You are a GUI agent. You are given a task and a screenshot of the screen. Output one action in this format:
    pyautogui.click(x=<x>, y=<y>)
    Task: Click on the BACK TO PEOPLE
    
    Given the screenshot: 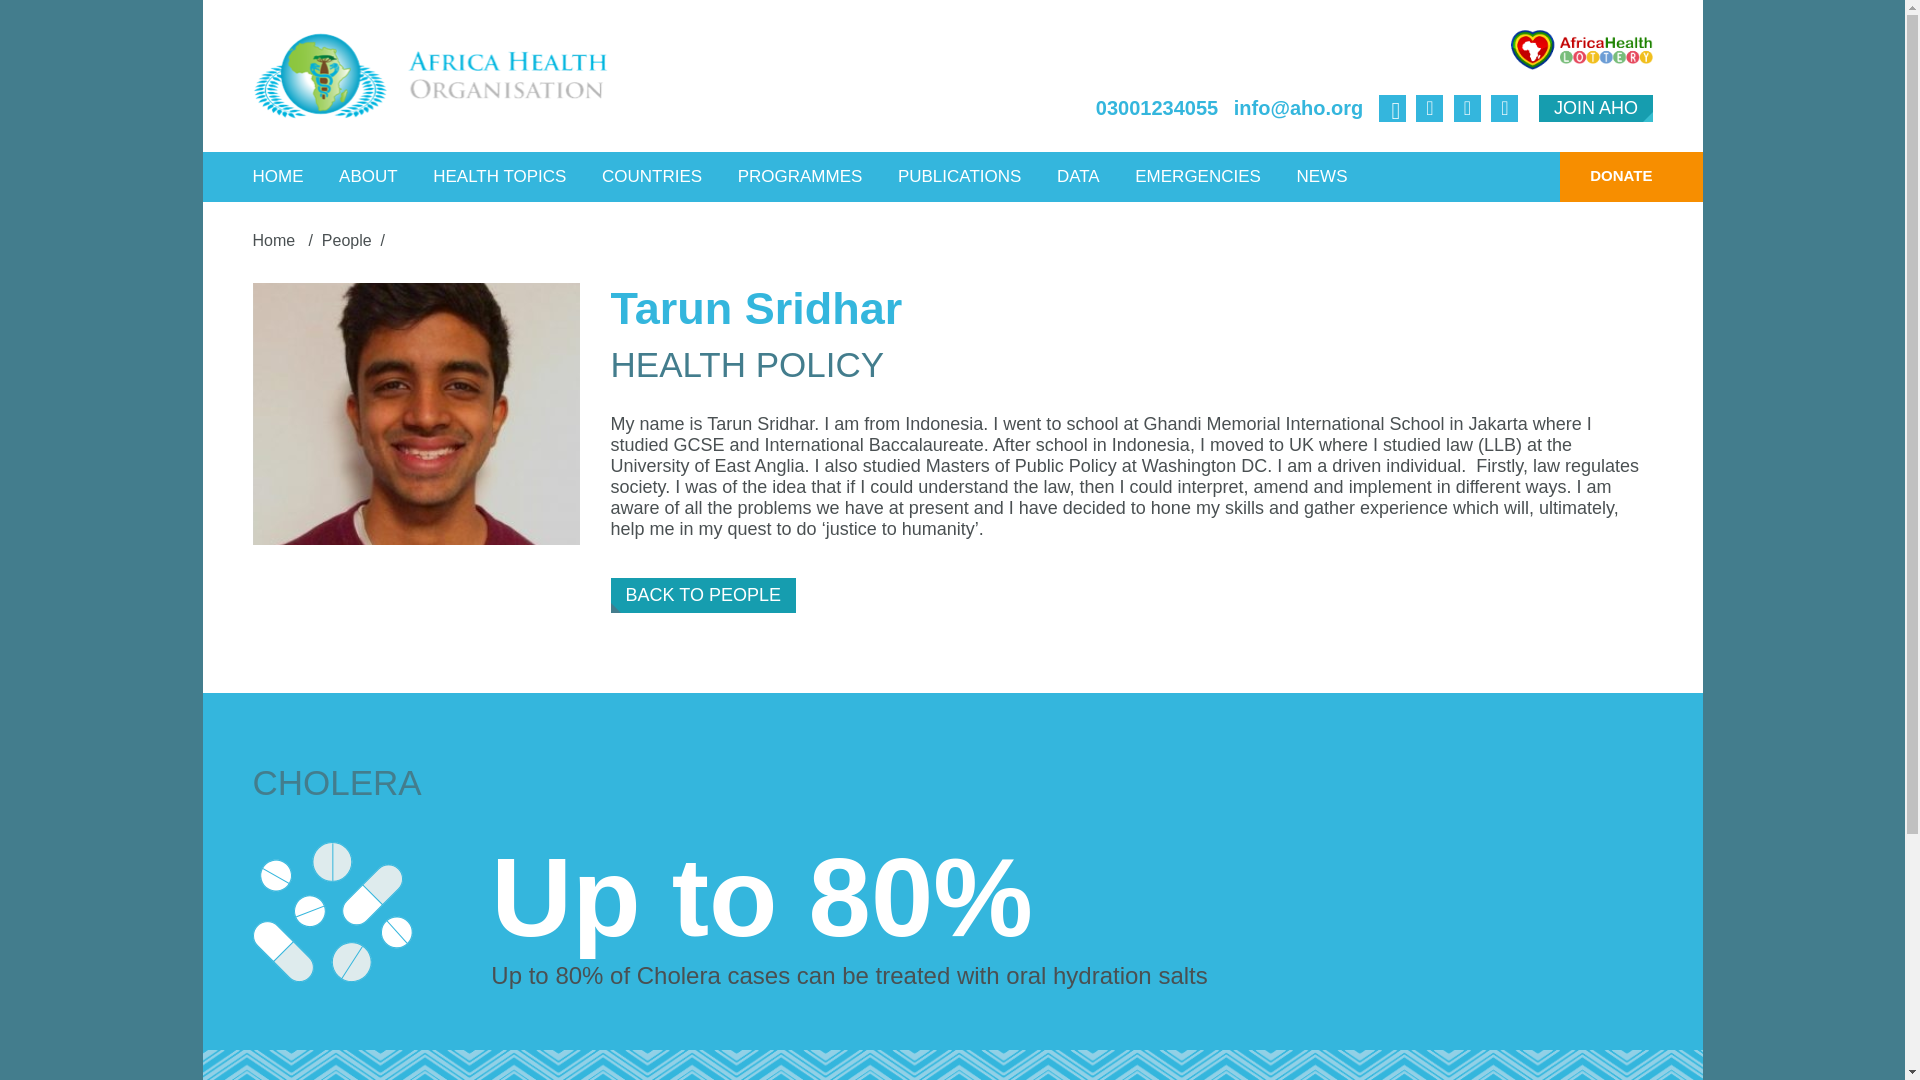 What is the action you would take?
    pyautogui.click(x=703, y=595)
    